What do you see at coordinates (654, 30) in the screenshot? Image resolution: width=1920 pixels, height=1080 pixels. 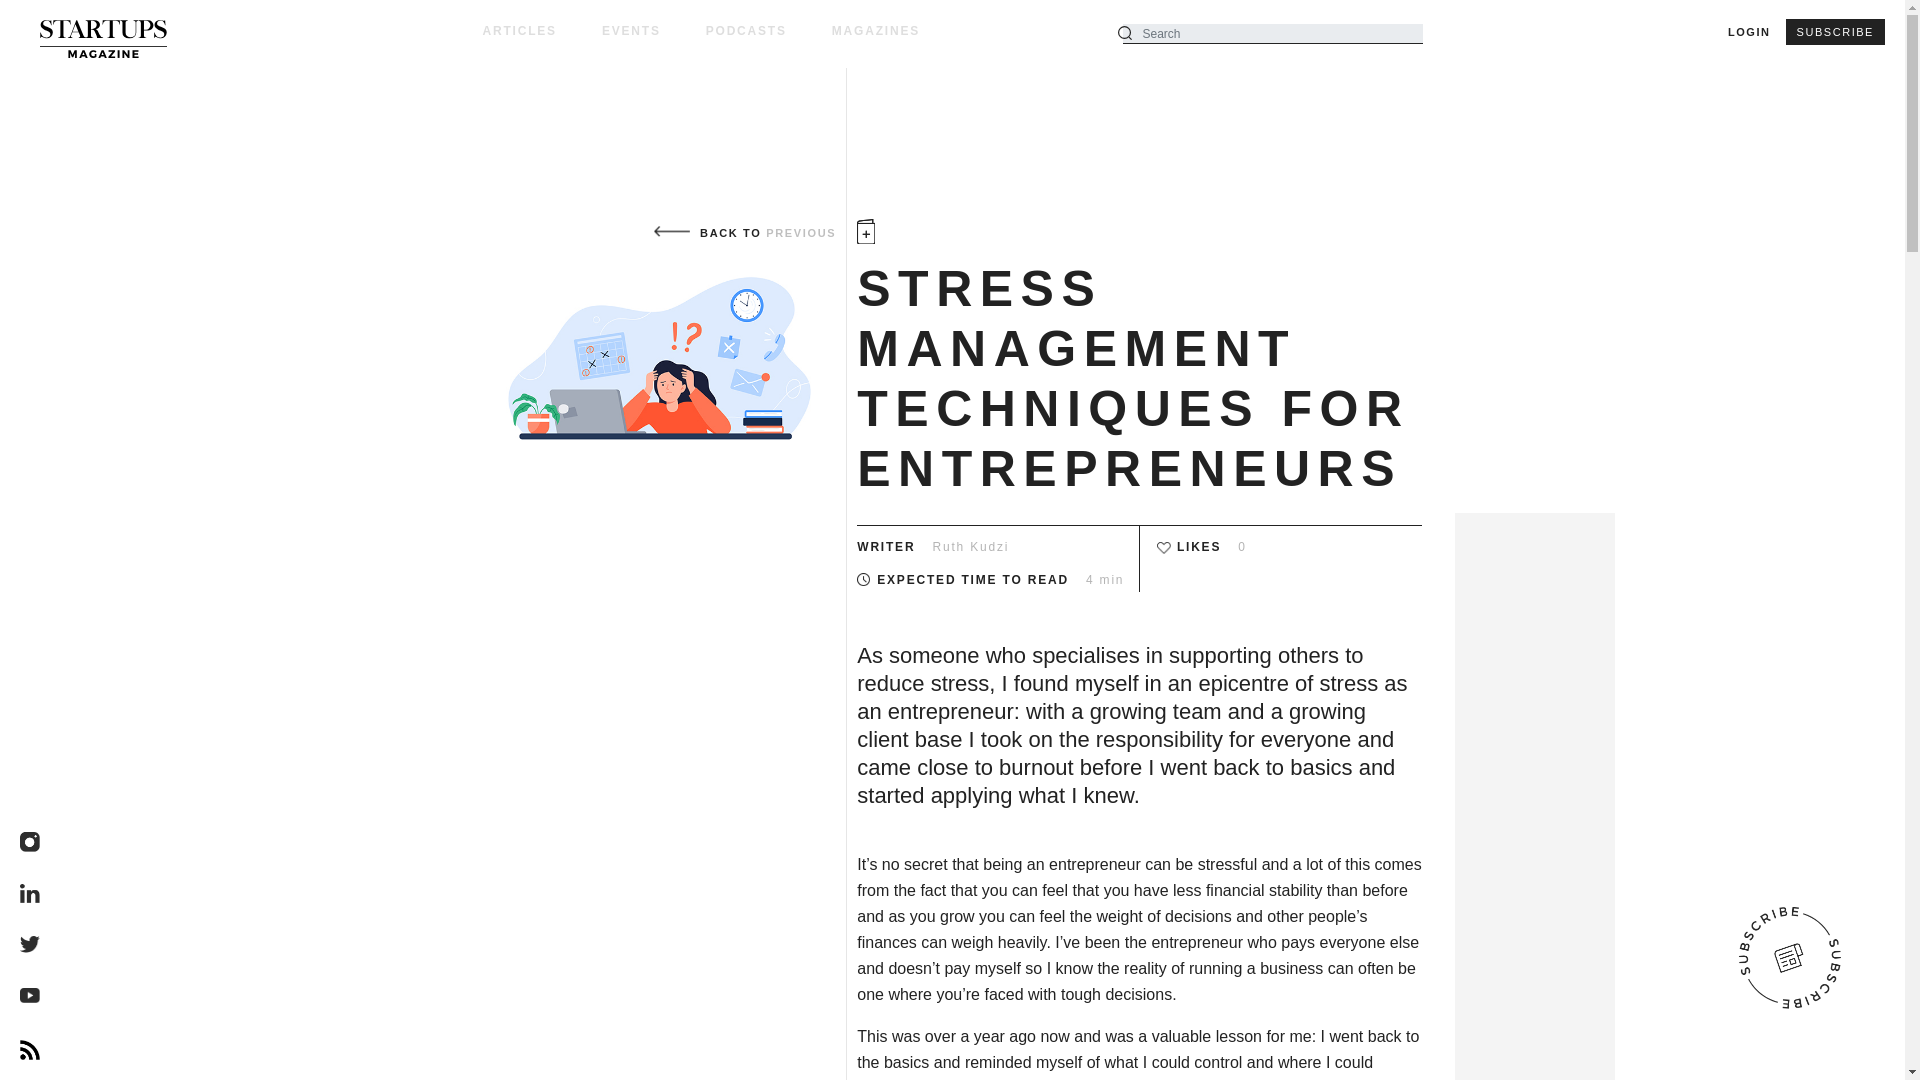 I see `Events` at bounding box center [654, 30].